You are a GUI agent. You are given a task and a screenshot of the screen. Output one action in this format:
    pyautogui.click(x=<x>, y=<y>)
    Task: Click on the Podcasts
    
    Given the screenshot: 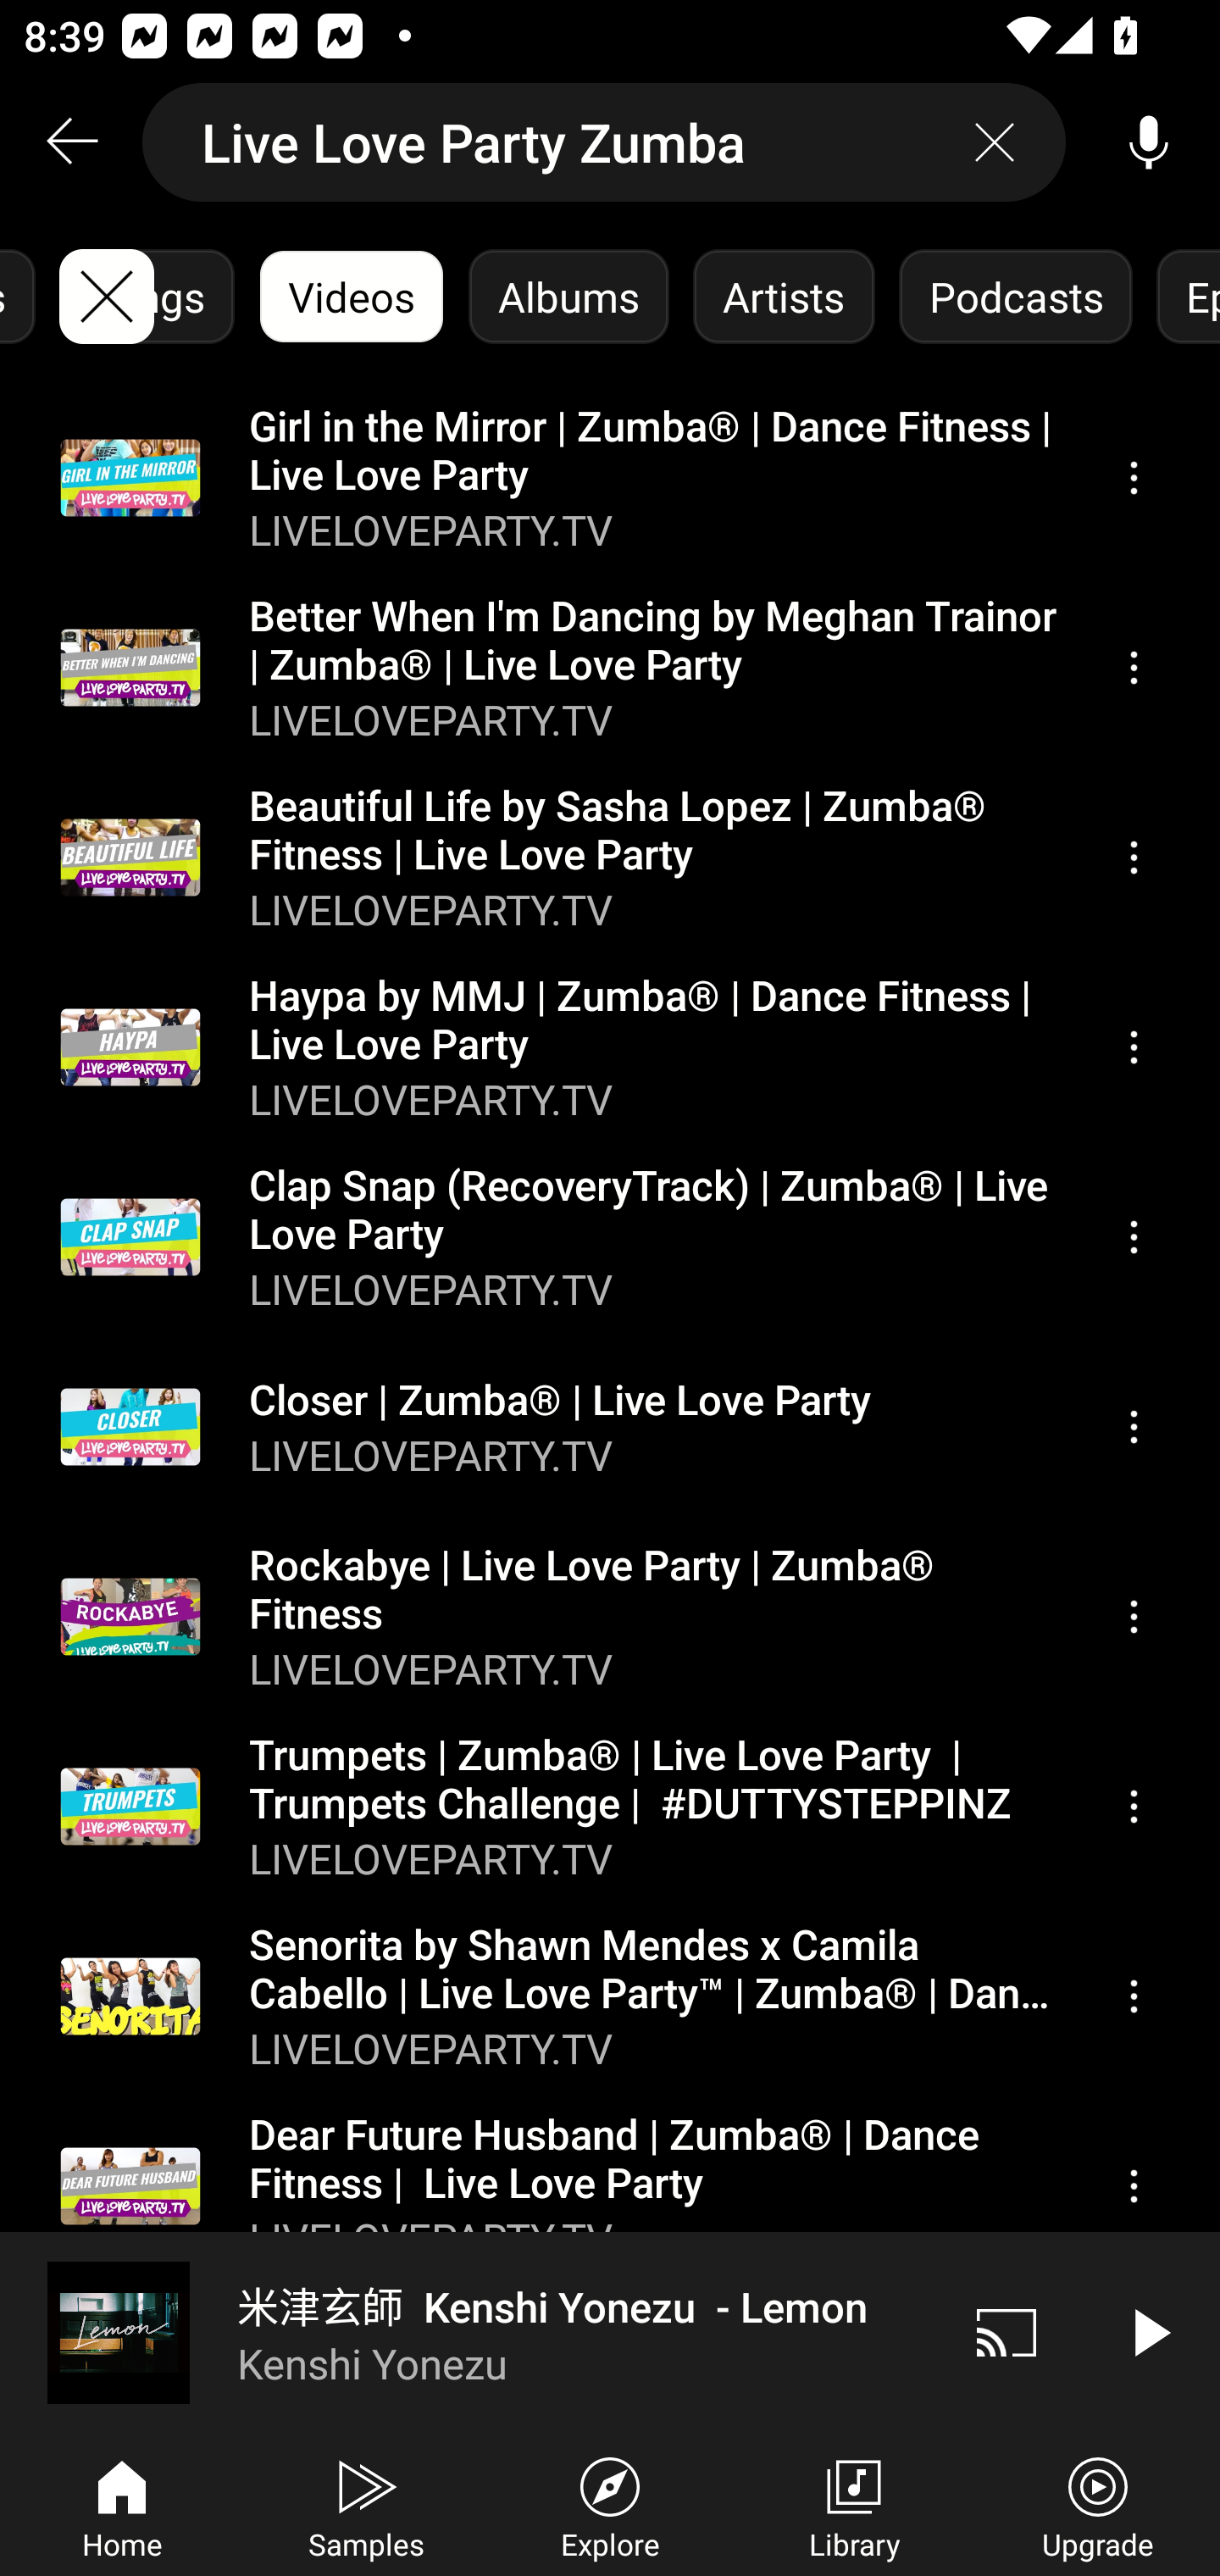 What is the action you would take?
    pyautogui.click(x=1015, y=297)
    